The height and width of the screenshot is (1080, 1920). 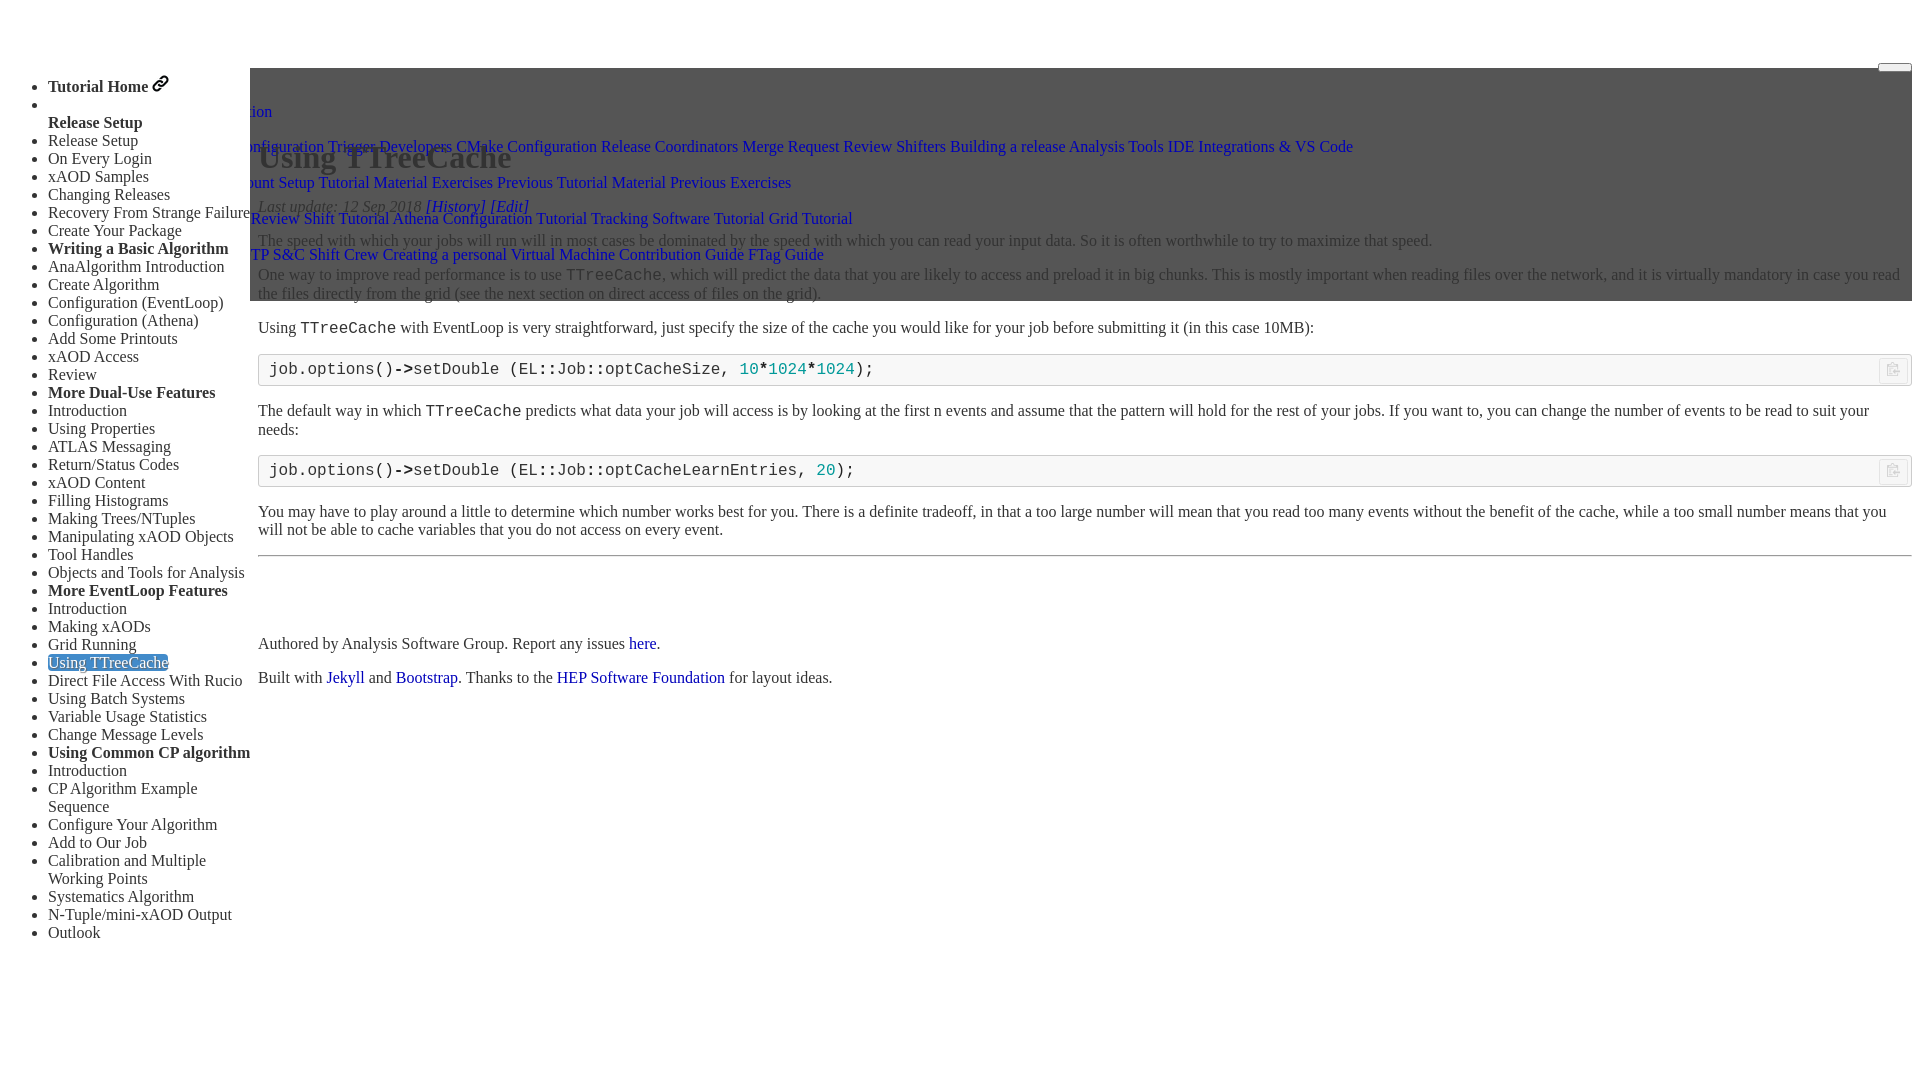 I want to click on Links, so click(x=76, y=236).